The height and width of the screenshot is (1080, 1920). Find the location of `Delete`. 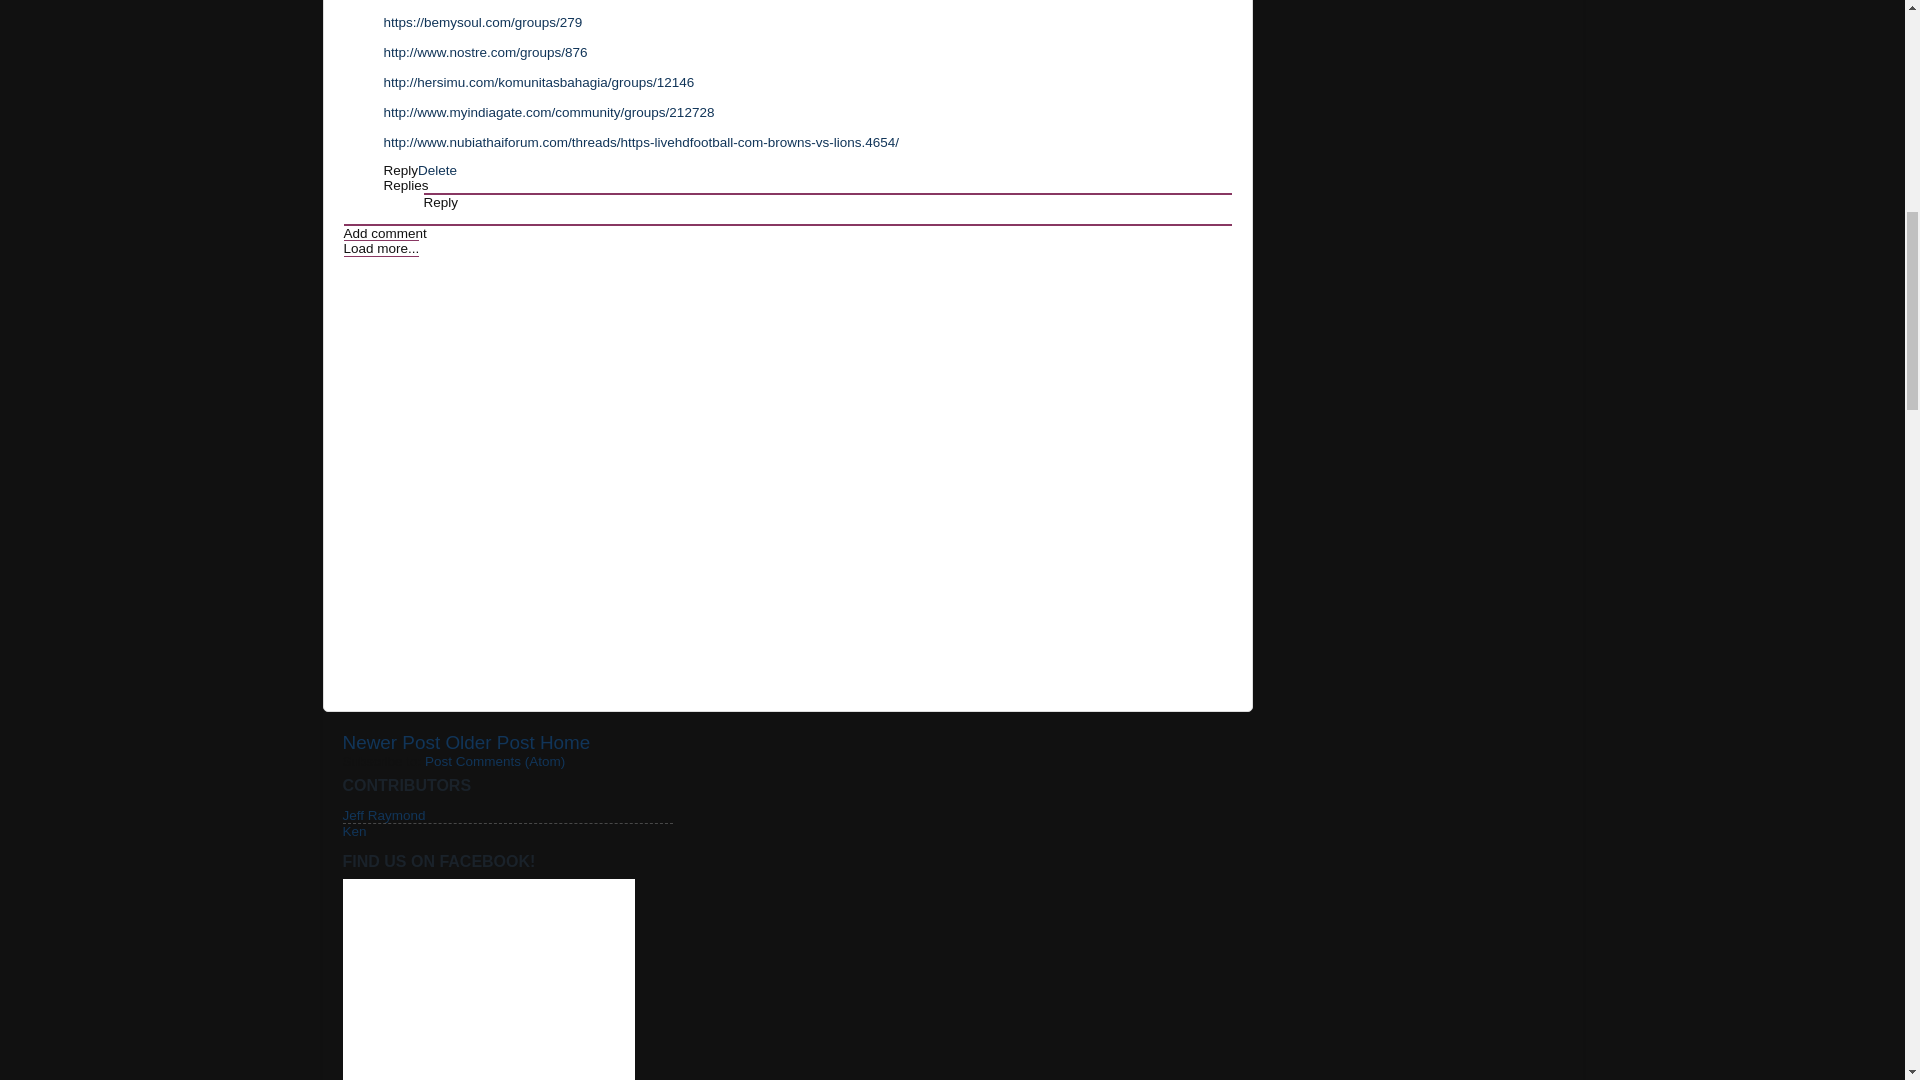

Delete is located at coordinates (437, 170).